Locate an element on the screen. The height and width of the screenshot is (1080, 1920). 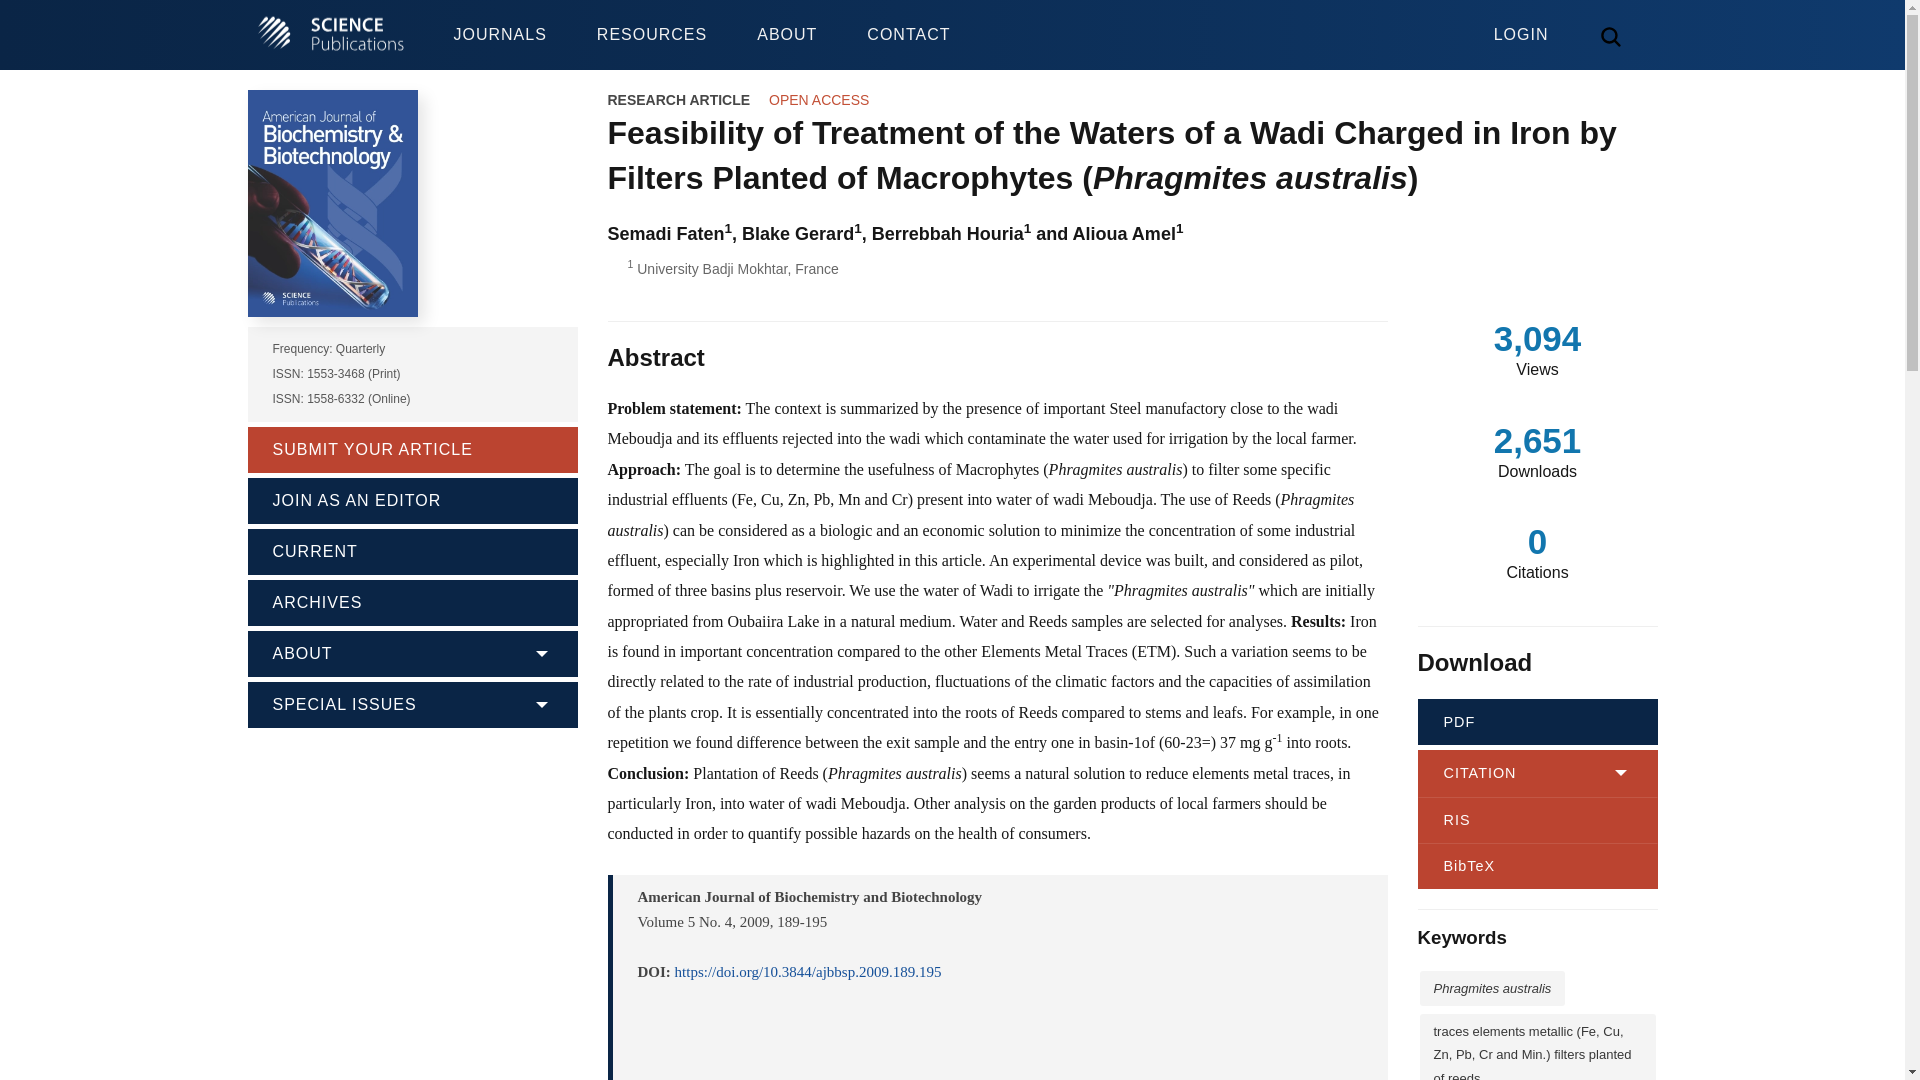
RIS is located at coordinates (1538, 820).